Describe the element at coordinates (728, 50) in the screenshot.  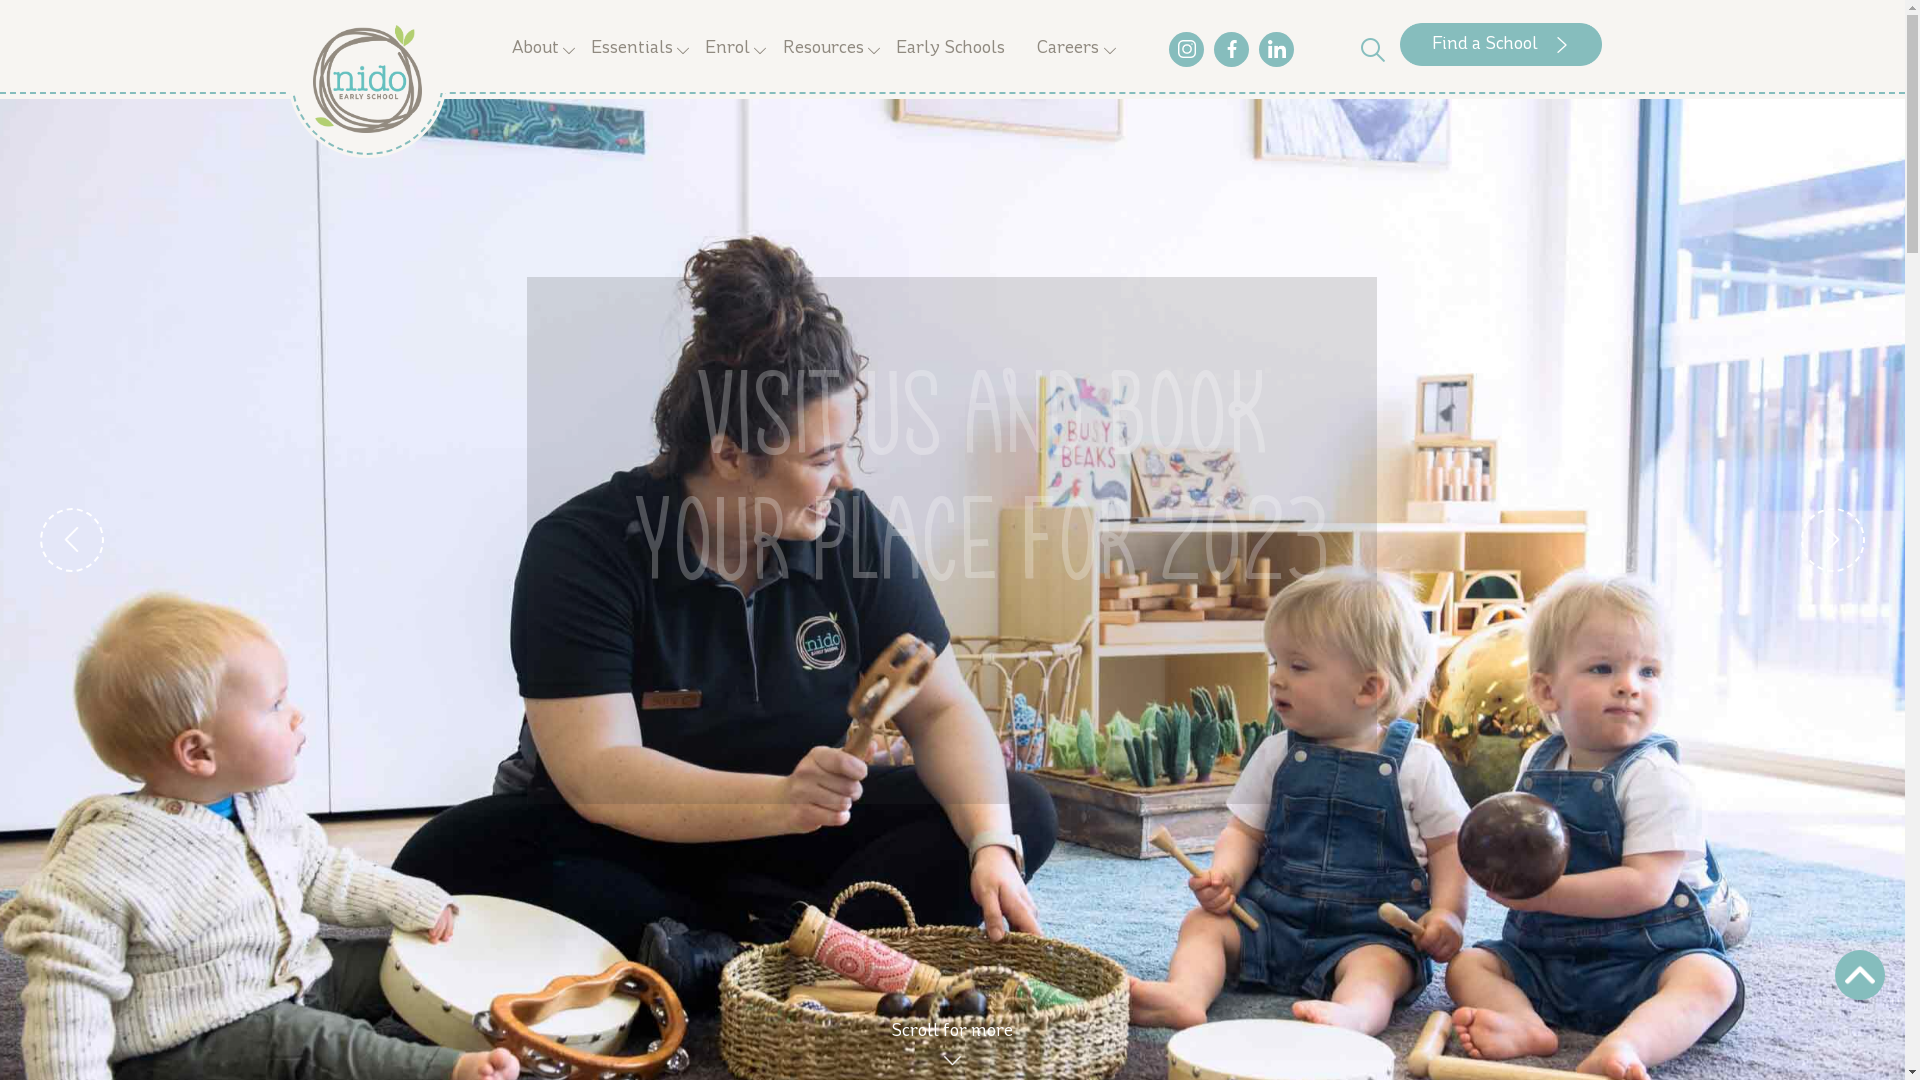
I see `Enrol` at that location.